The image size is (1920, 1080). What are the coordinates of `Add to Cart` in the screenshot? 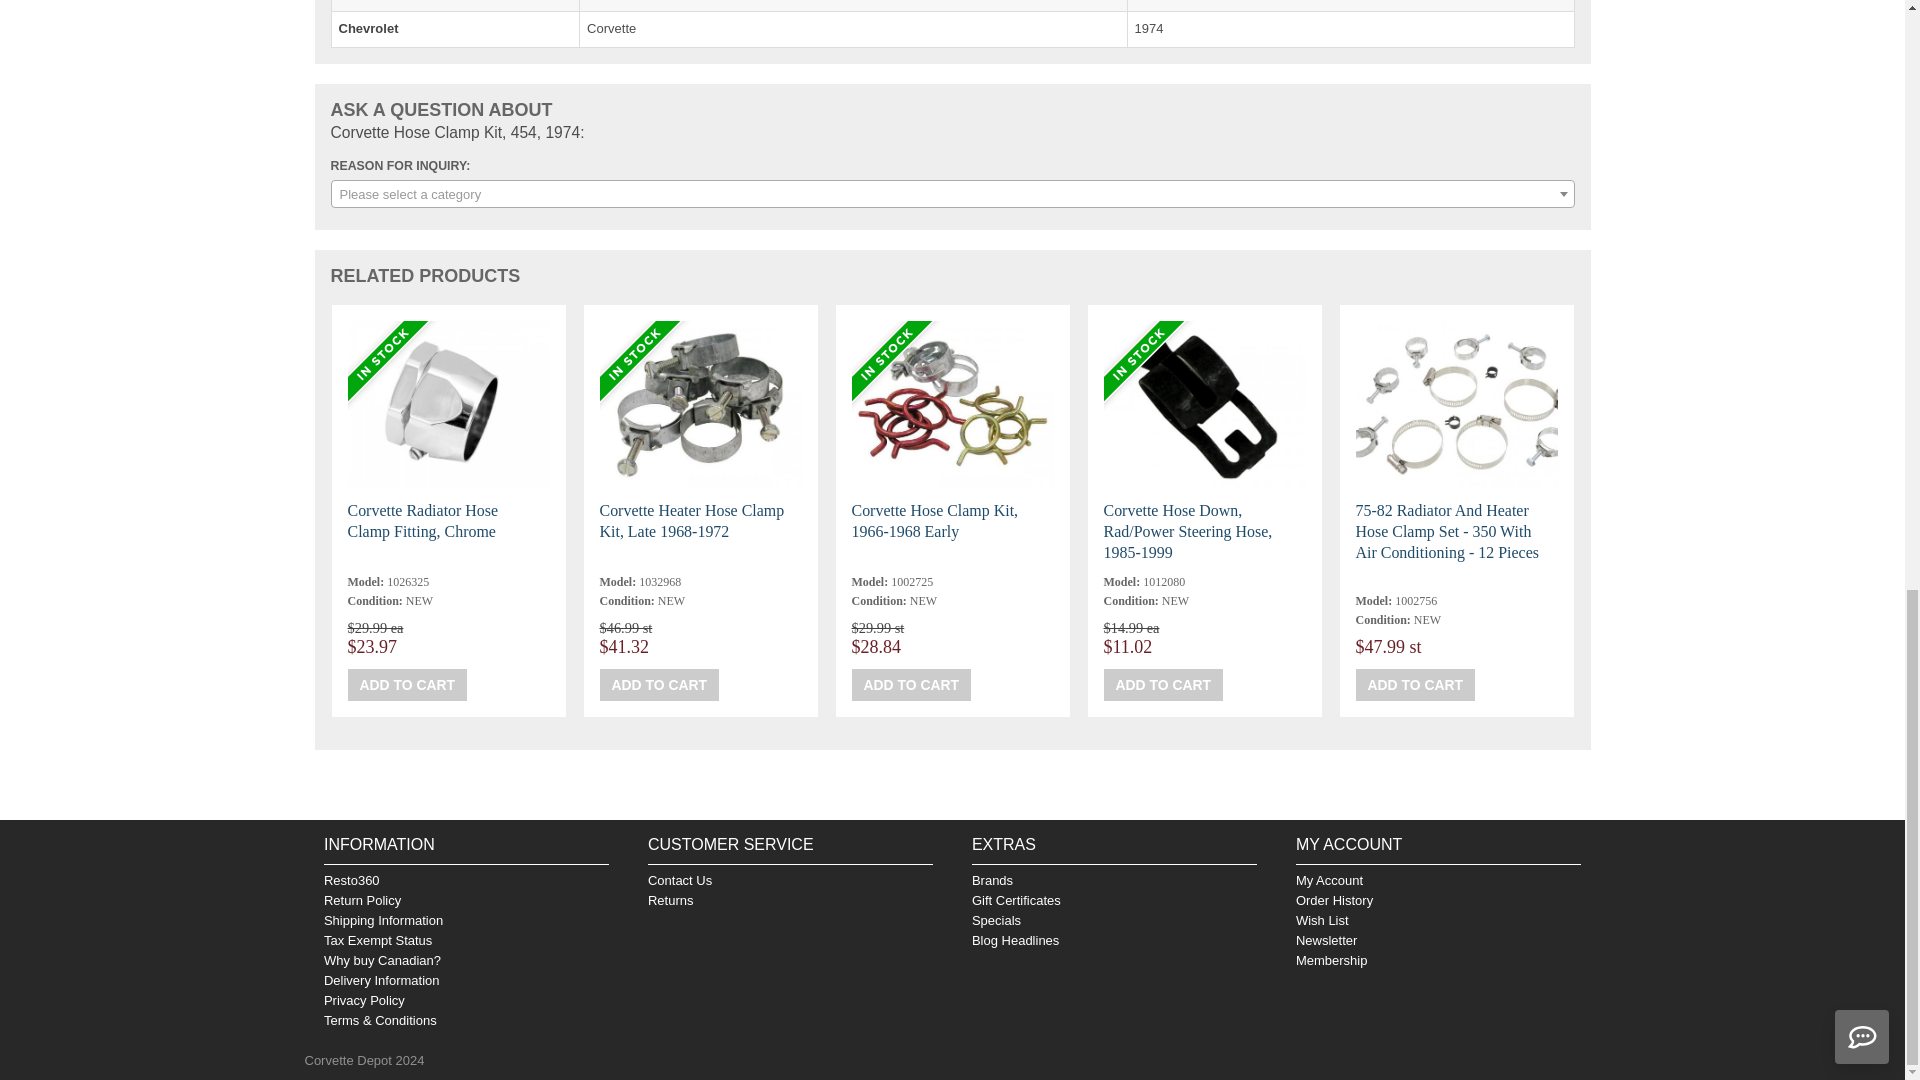 It's located at (408, 684).